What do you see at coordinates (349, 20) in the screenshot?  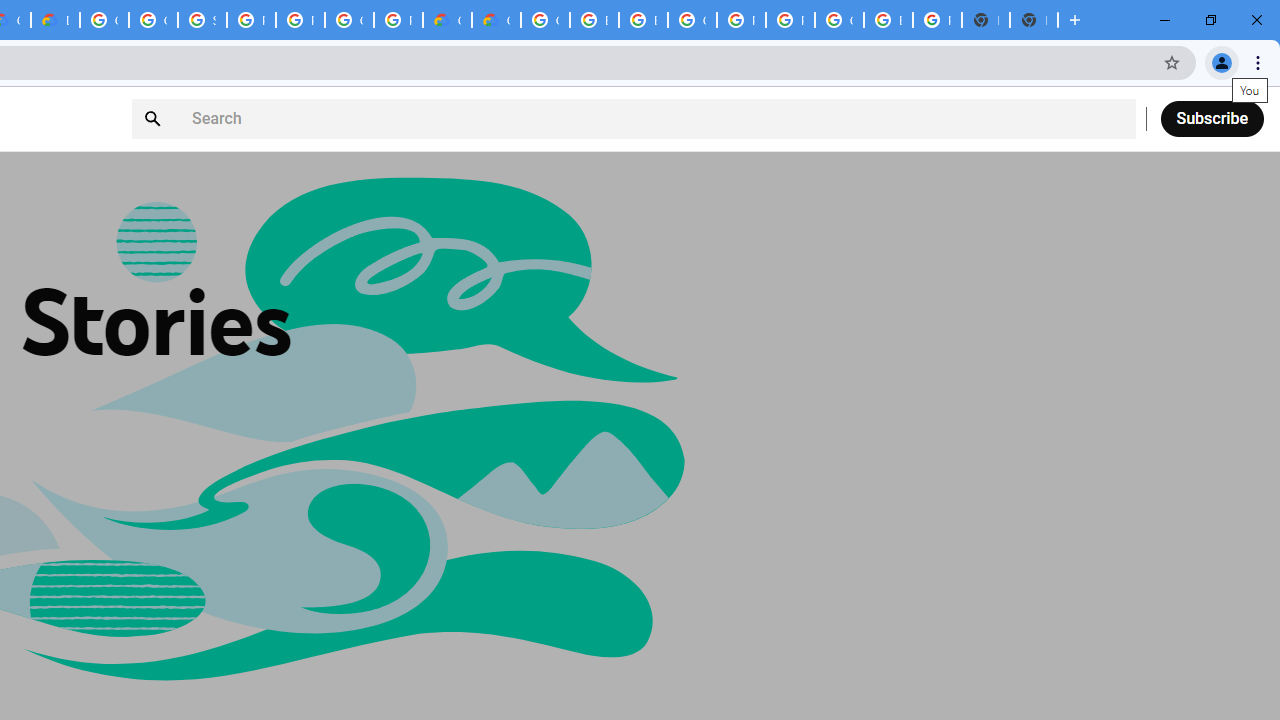 I see `Google Cloud Platform` at bounding box center [349, 20].